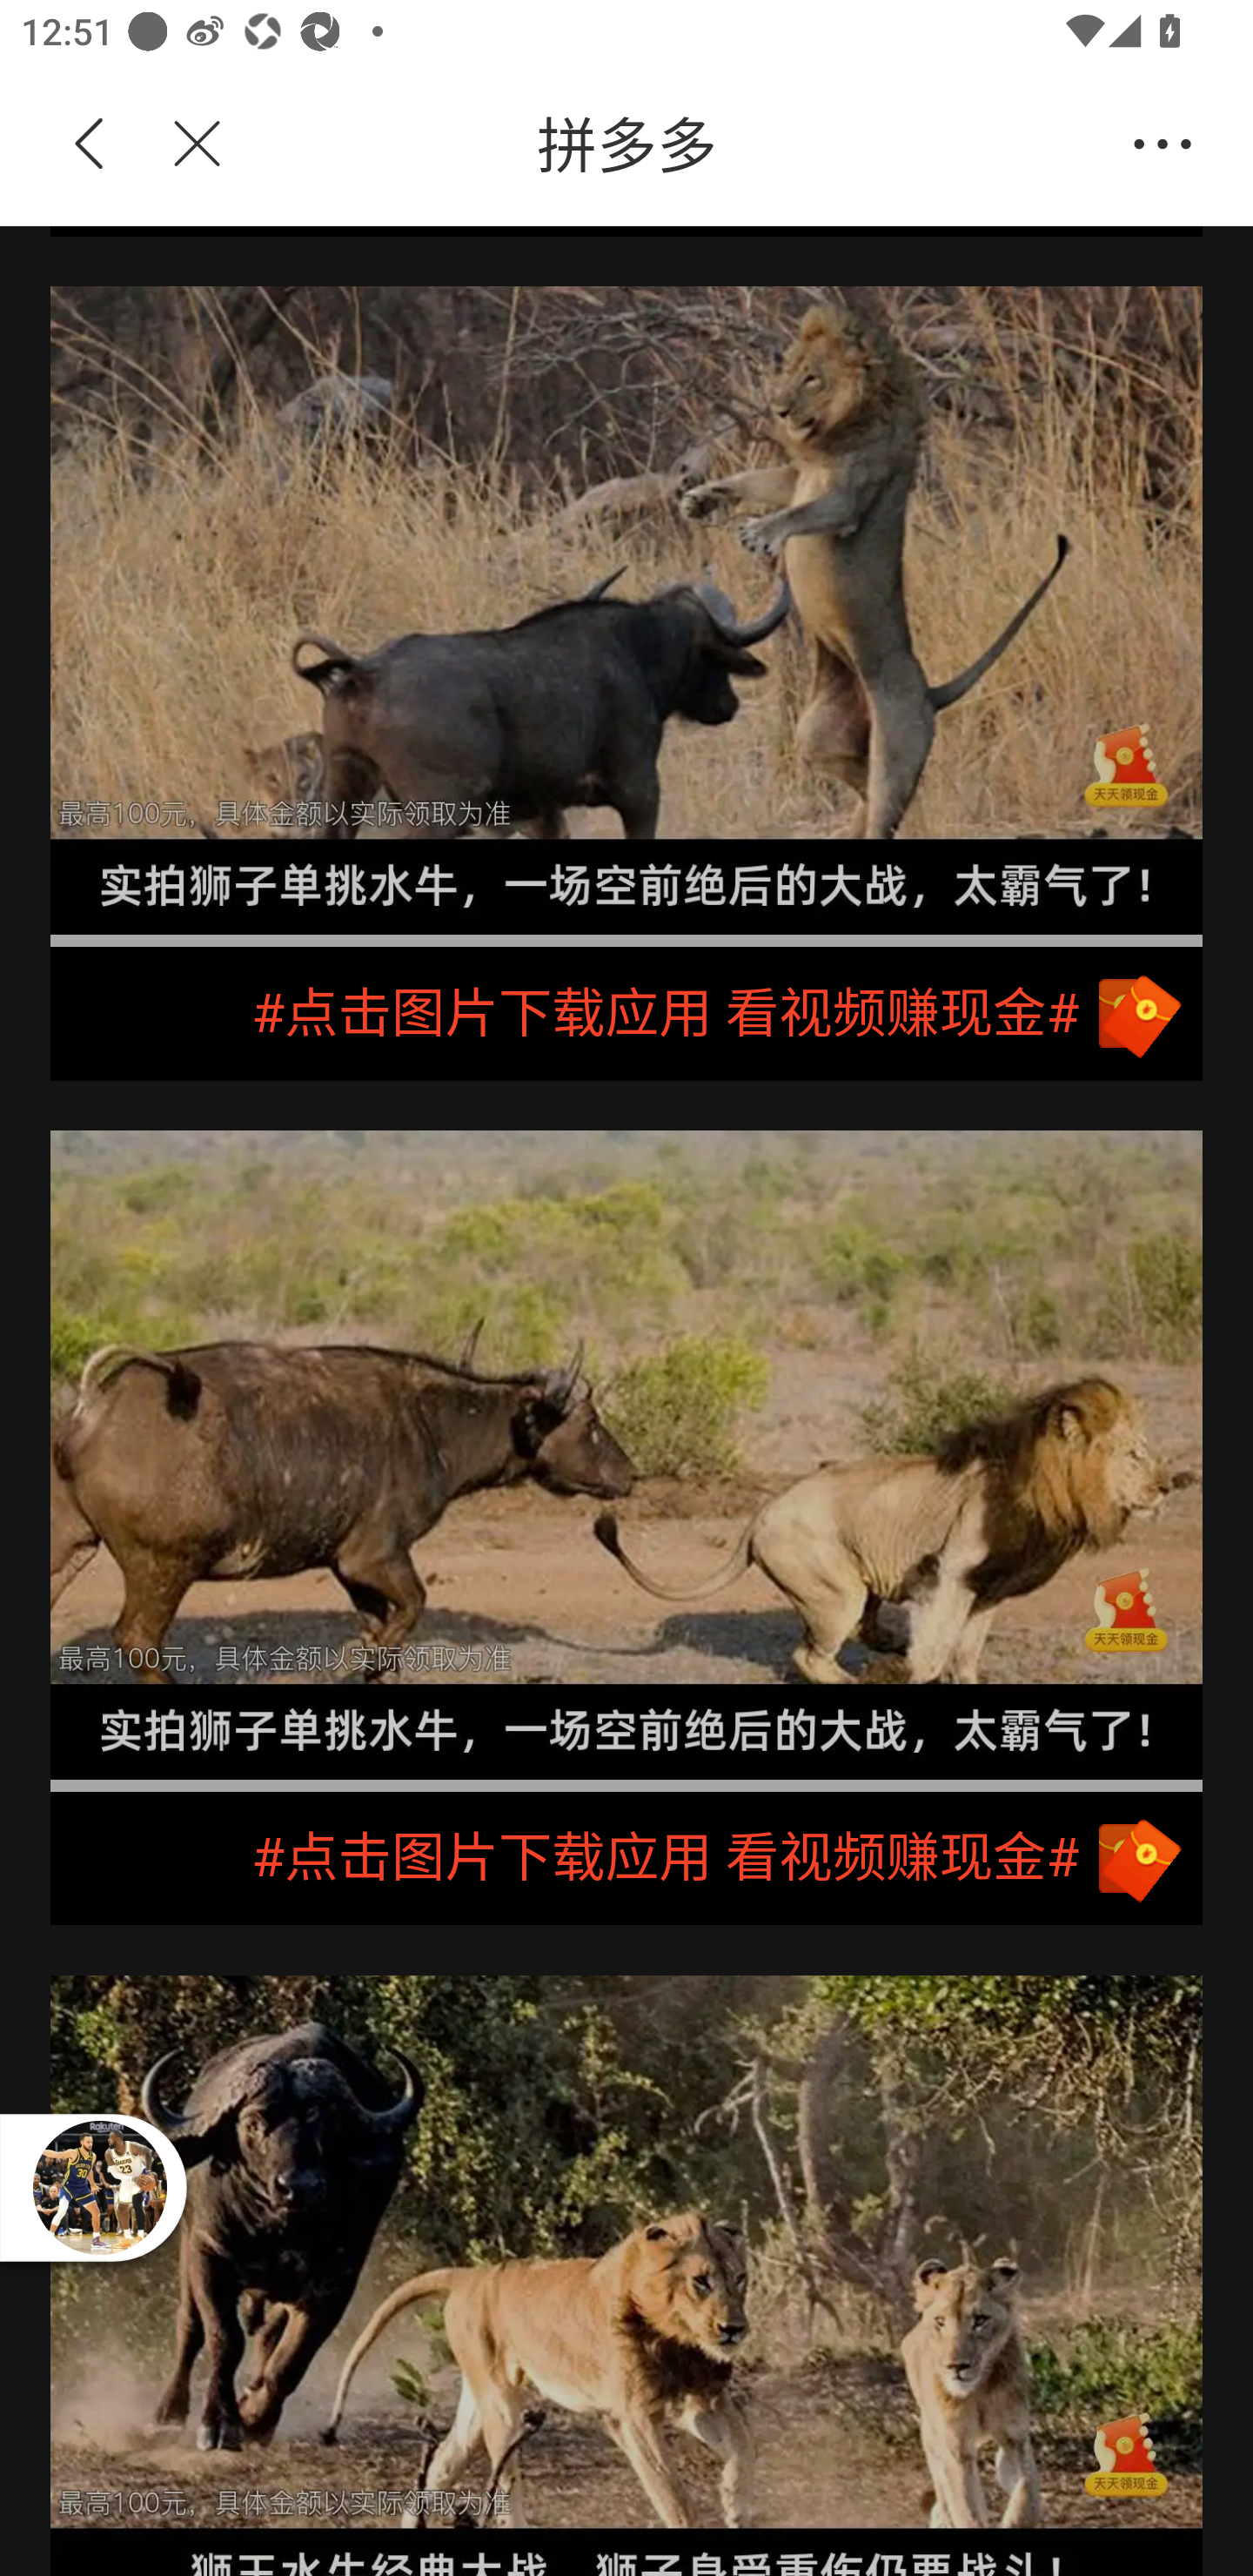 Image resolution: width=1253 pixels, height=2576 pixels. I want to click on  更多, so click(1163, 144).